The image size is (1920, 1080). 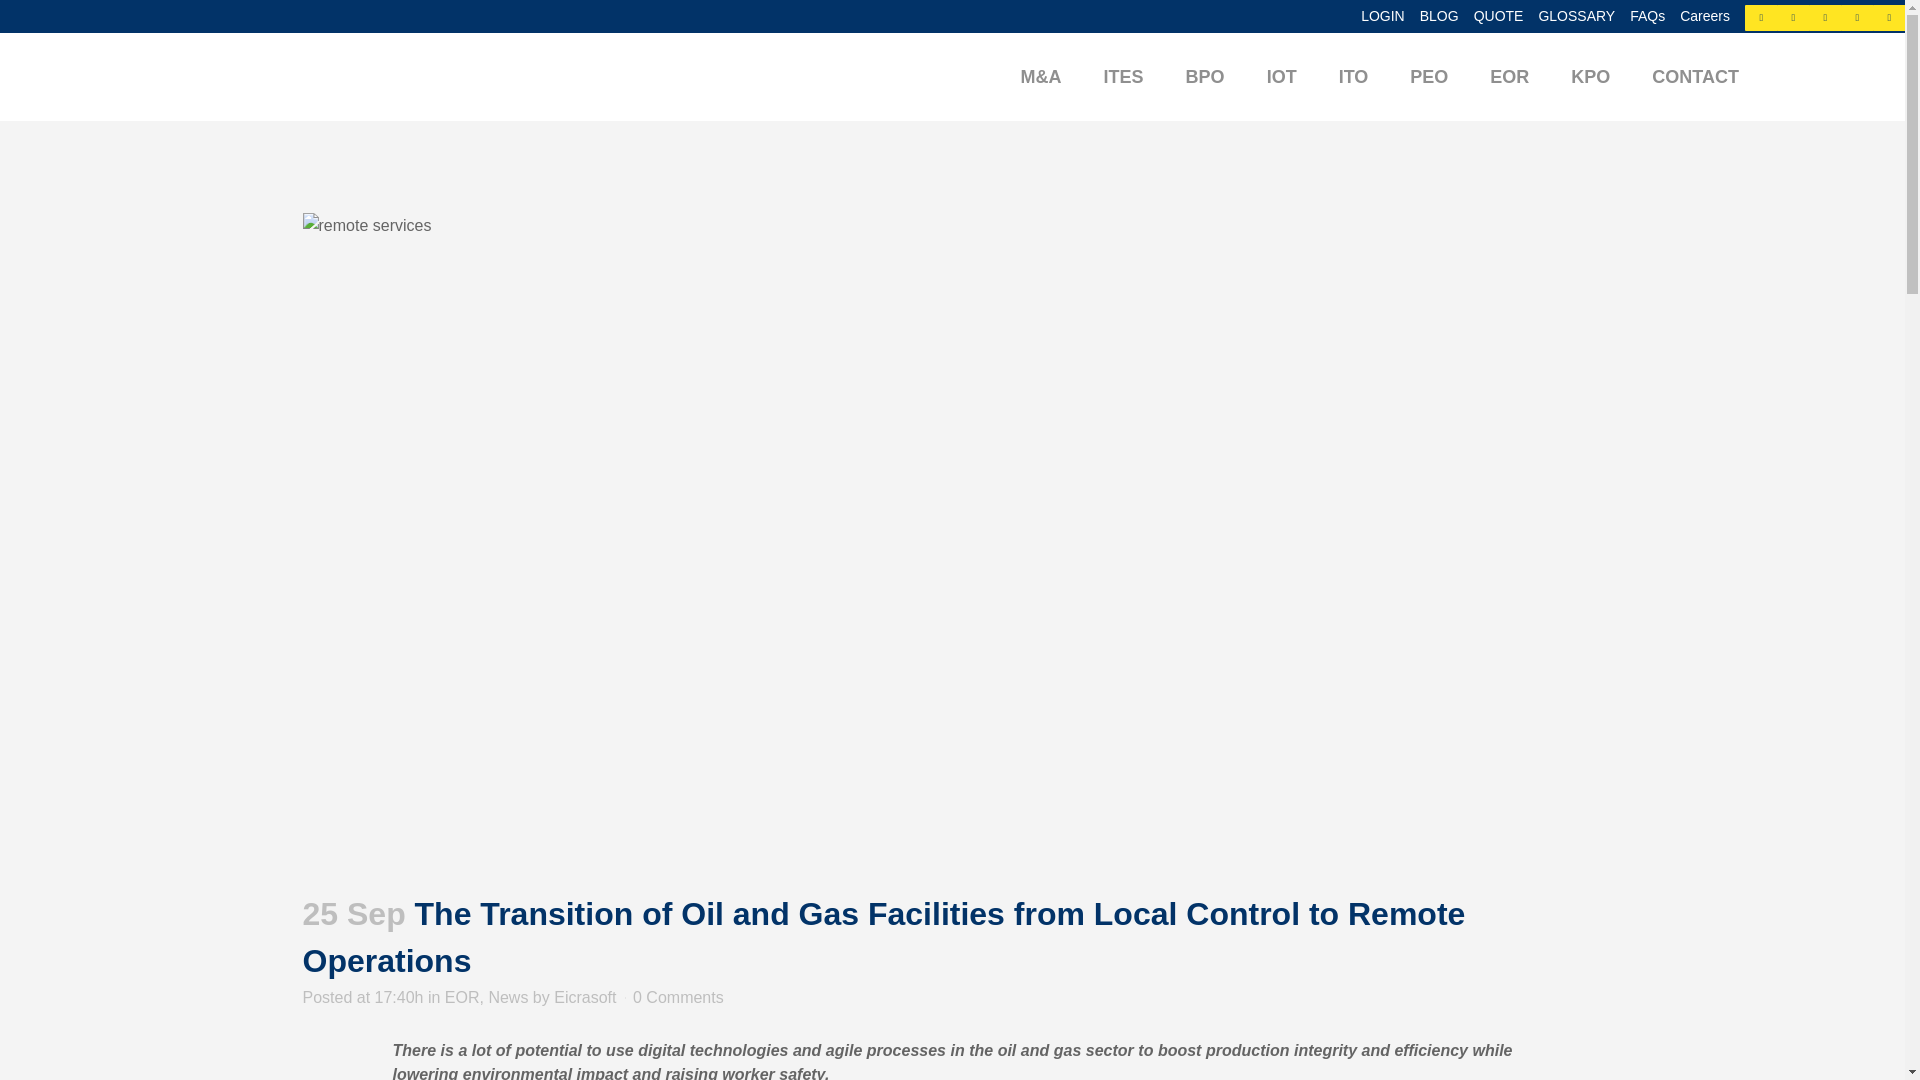 I want to click on QUOTE, so click(x=1492, y=16).